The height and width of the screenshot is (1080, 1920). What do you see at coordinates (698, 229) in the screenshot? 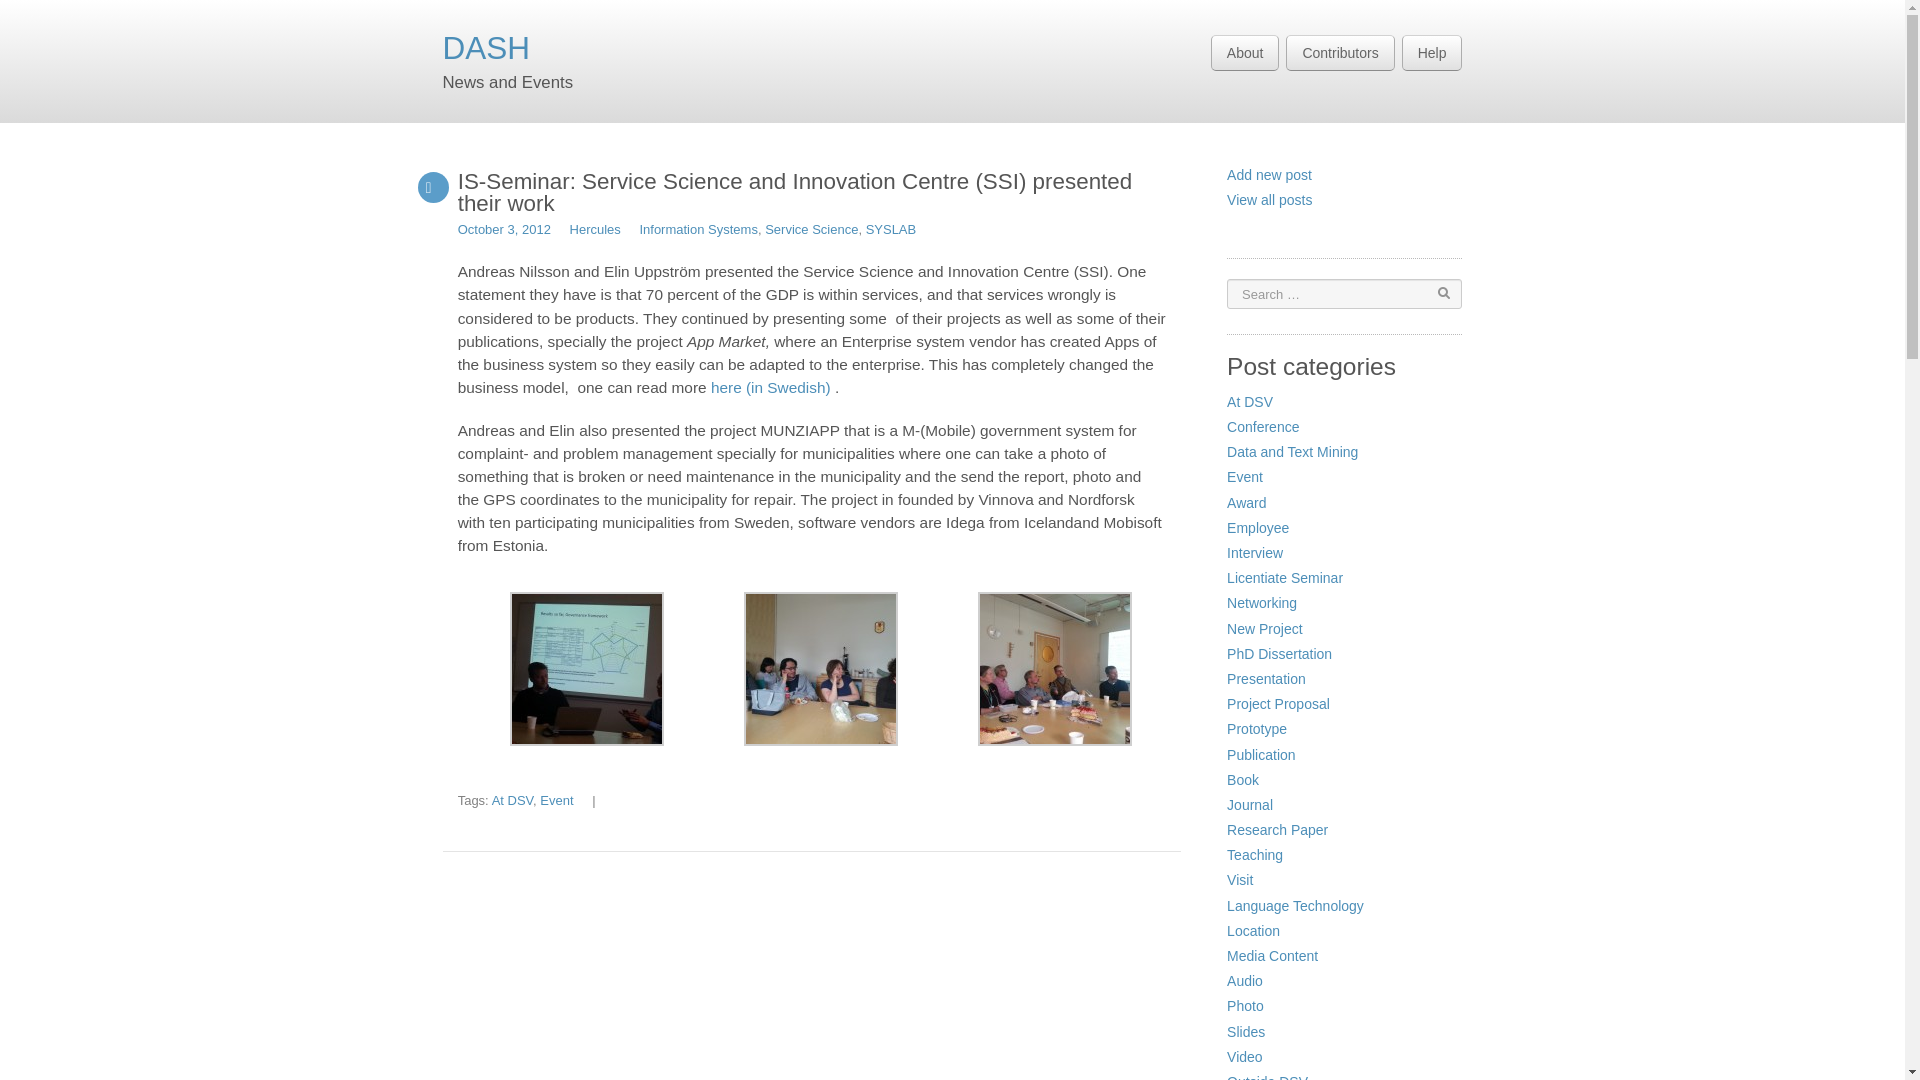
I see `Information Systems` at bounding box center [698, 229].